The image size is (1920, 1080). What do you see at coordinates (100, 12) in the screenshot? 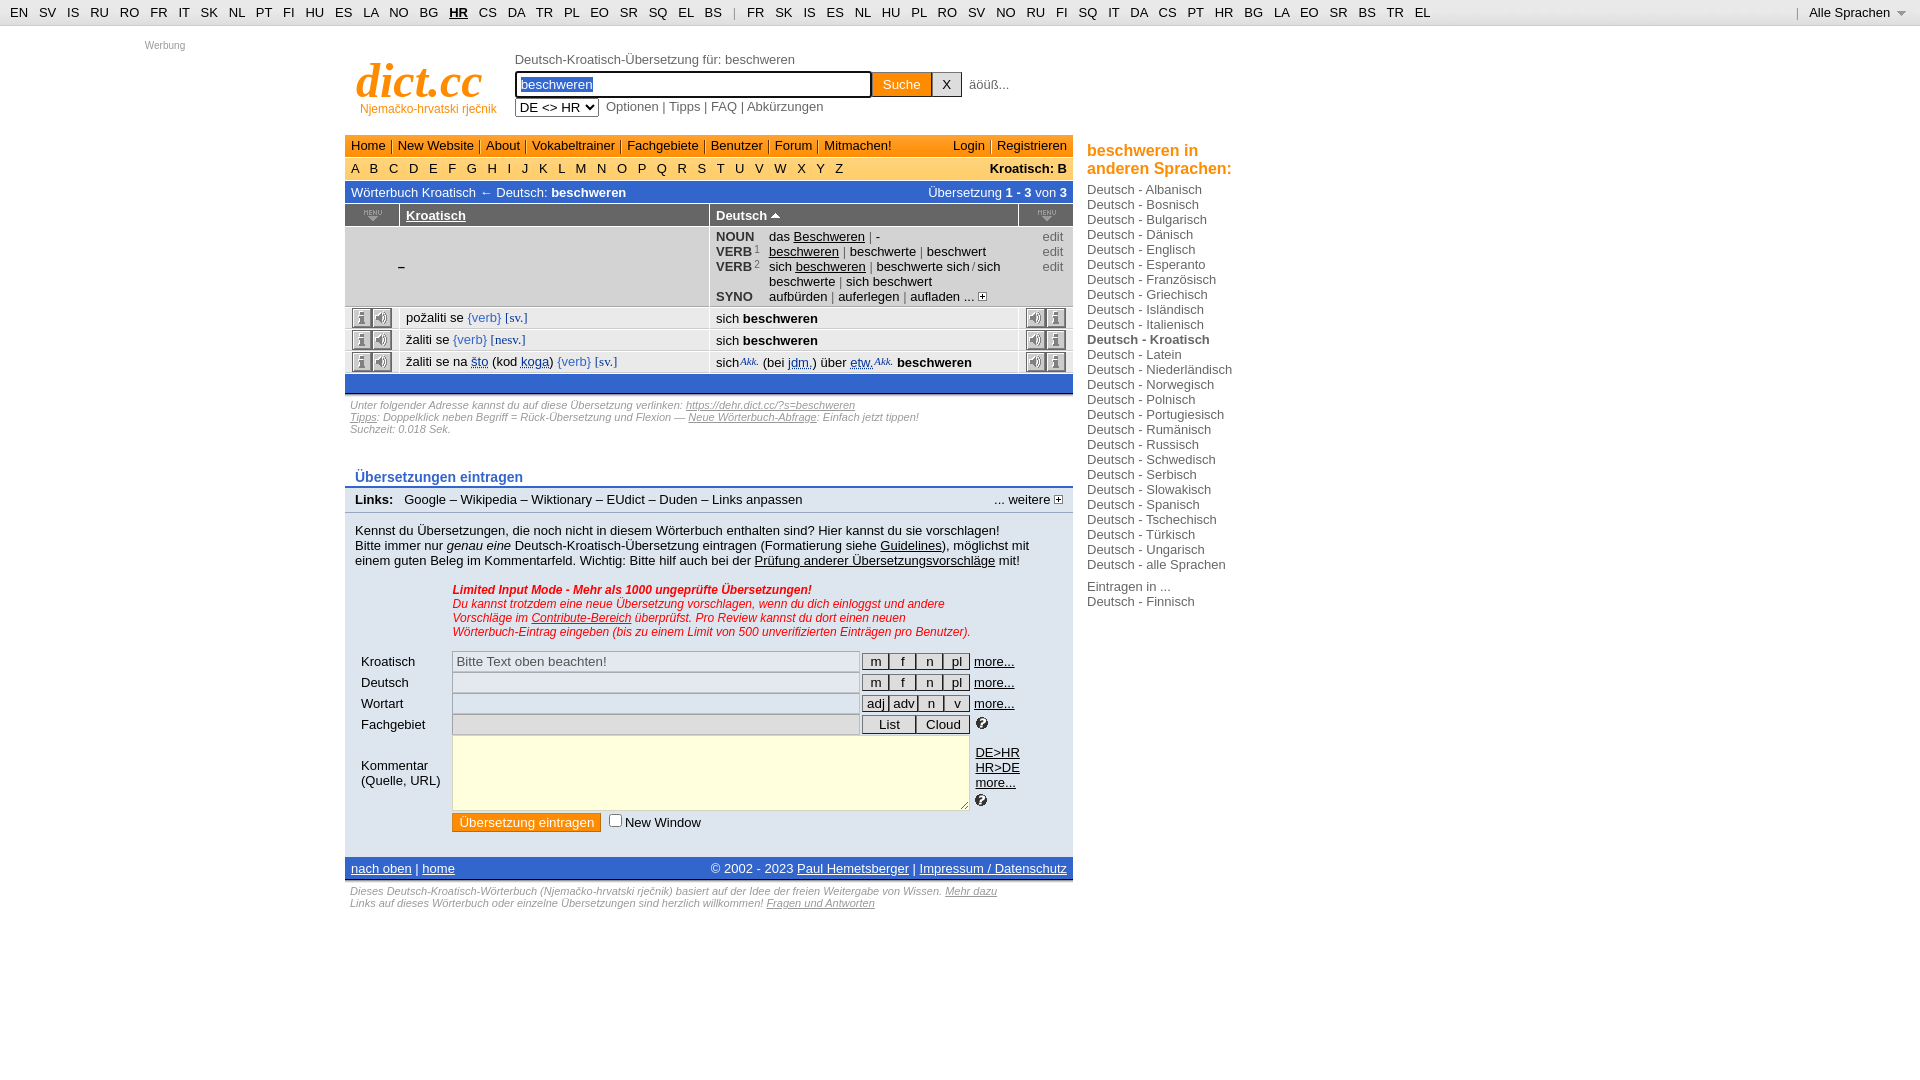
I see `RU` at bounding box center [100, 12].